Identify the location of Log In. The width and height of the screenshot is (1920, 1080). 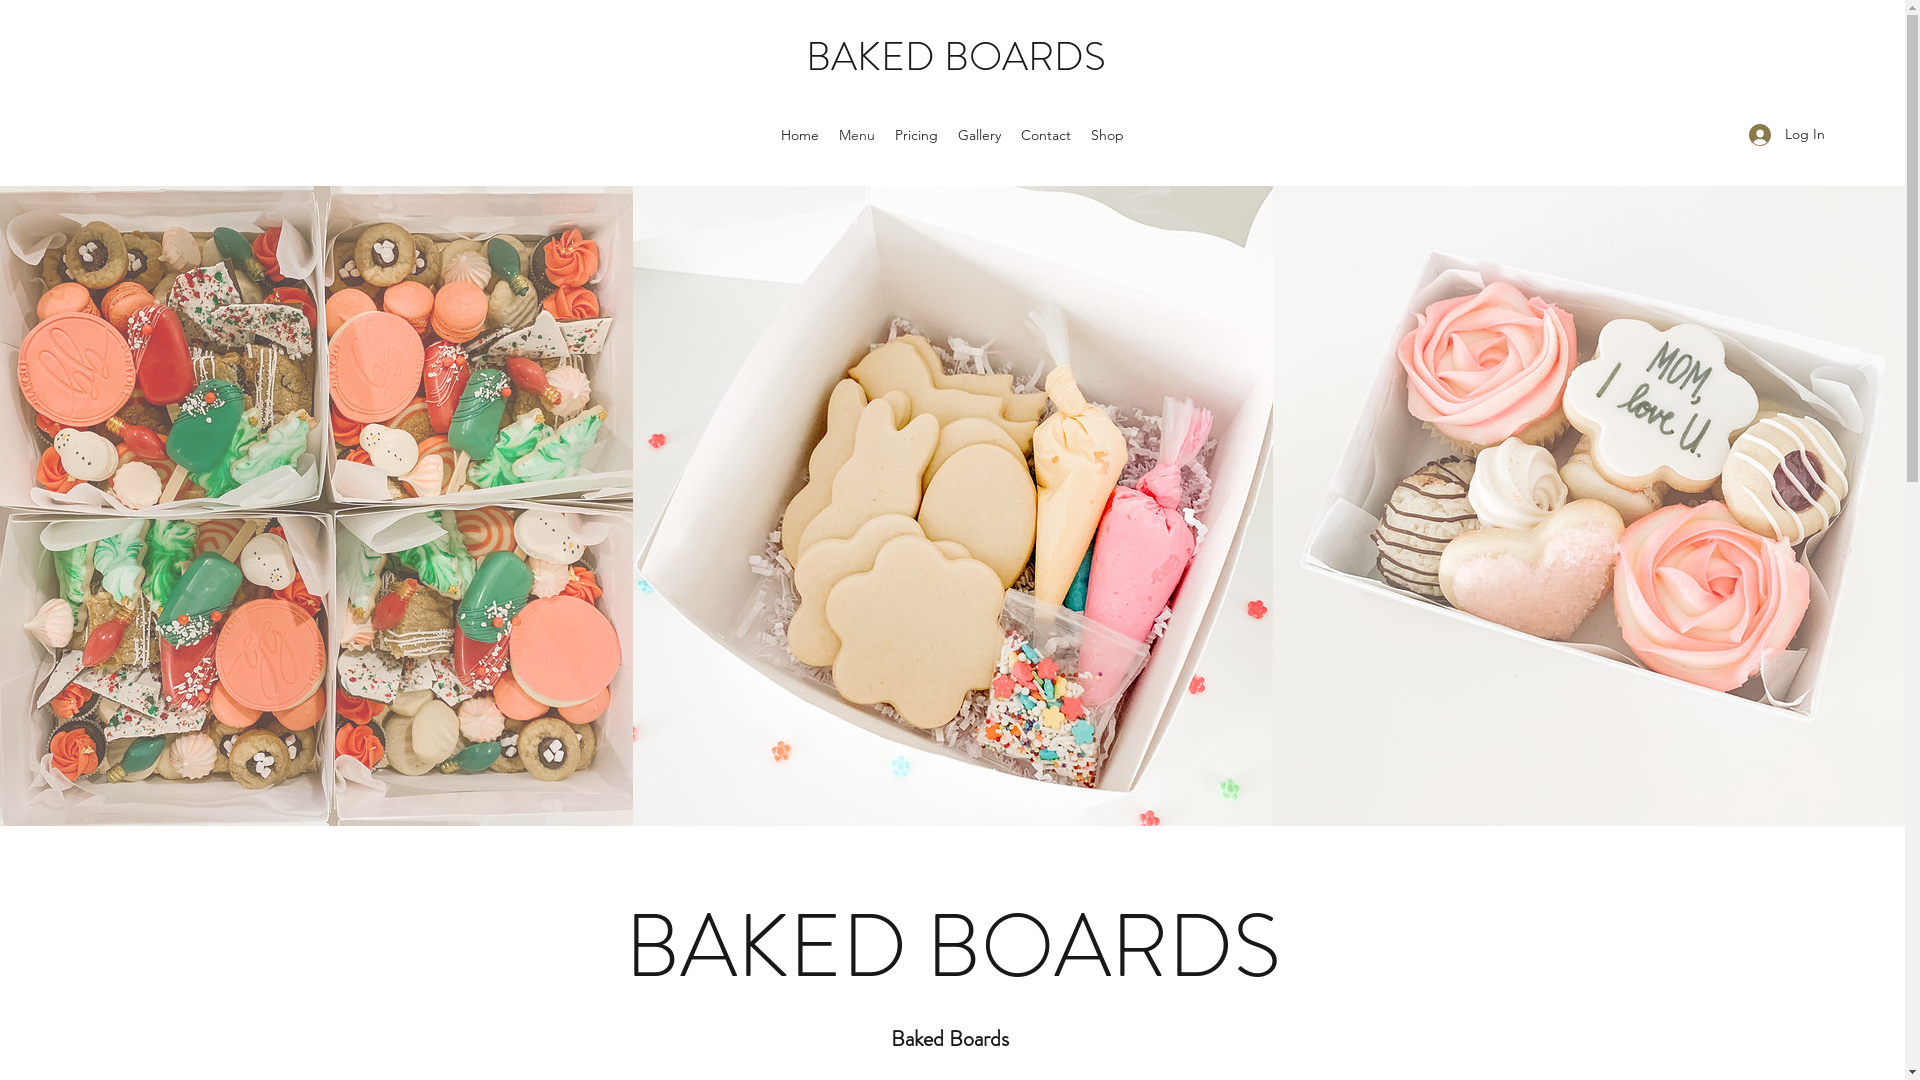
(1780, 134).